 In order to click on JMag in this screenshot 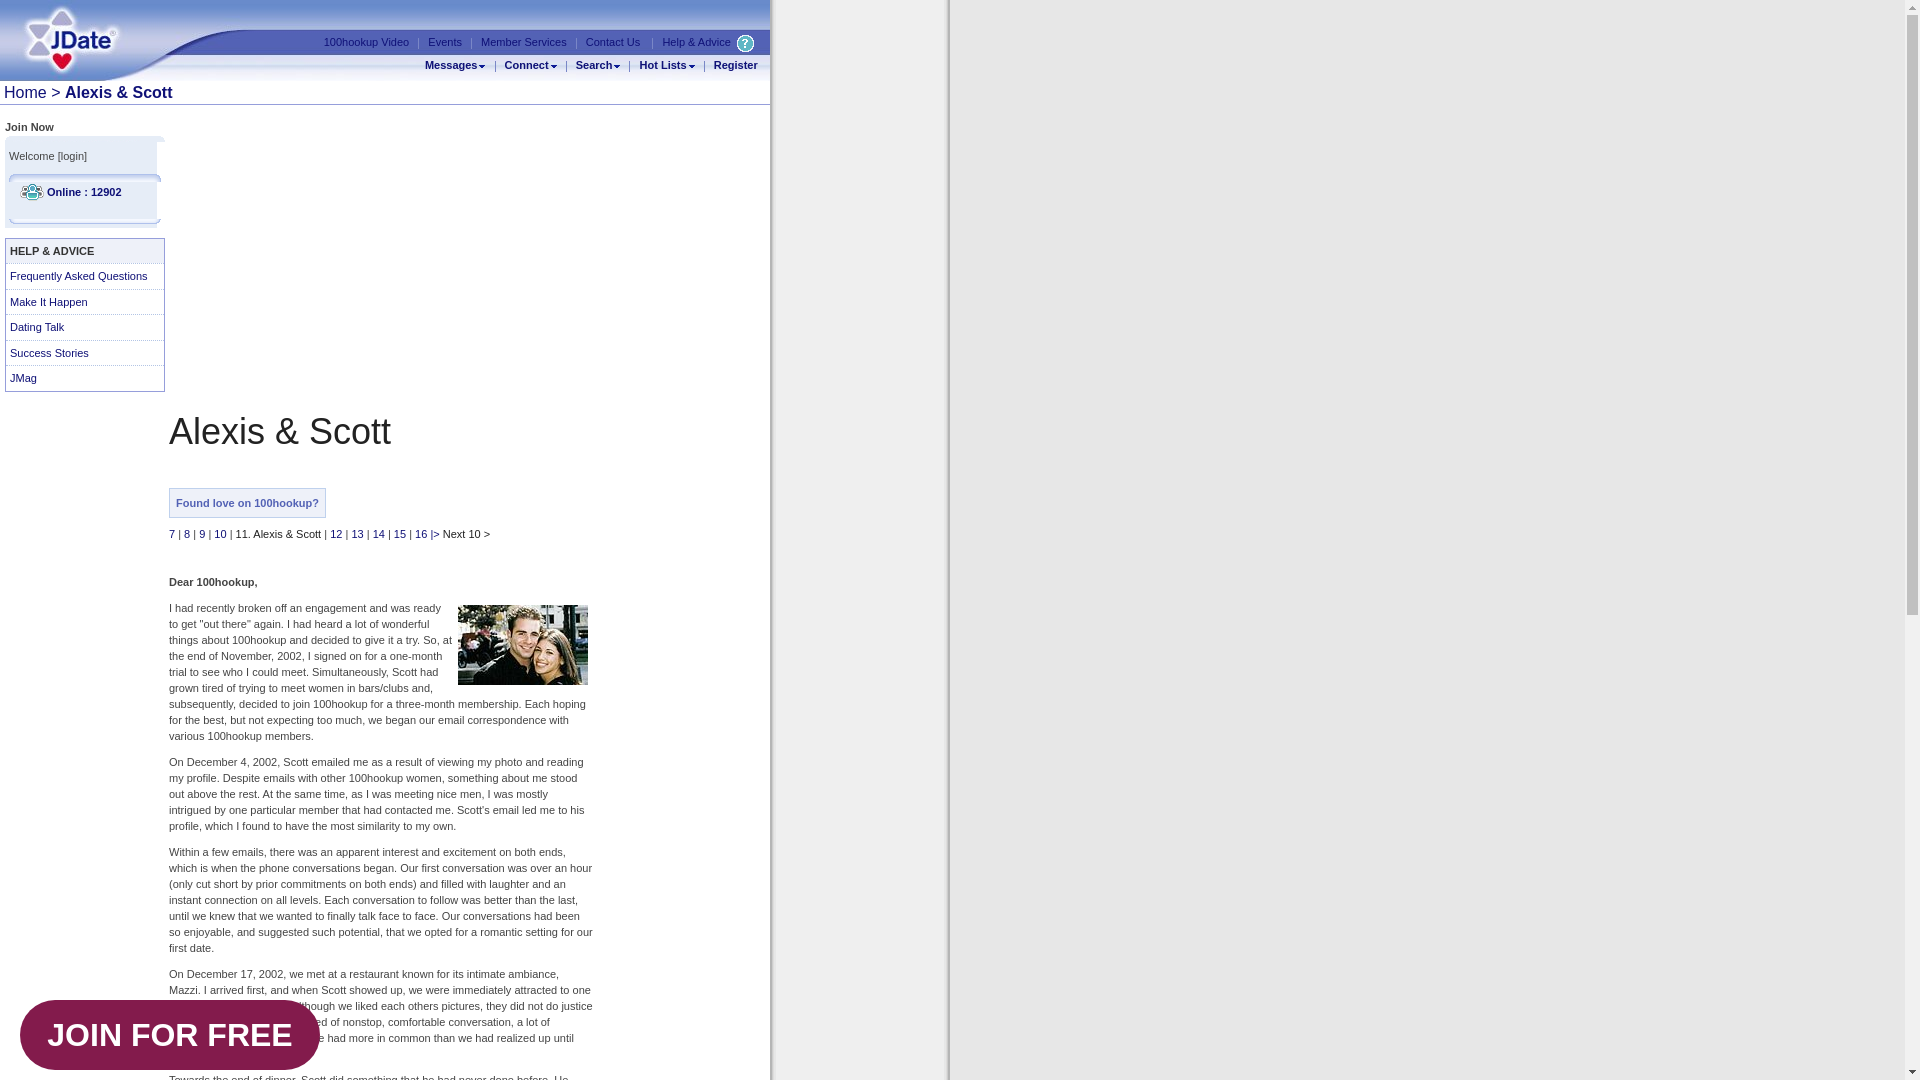, I will do `click(84, 378)`.